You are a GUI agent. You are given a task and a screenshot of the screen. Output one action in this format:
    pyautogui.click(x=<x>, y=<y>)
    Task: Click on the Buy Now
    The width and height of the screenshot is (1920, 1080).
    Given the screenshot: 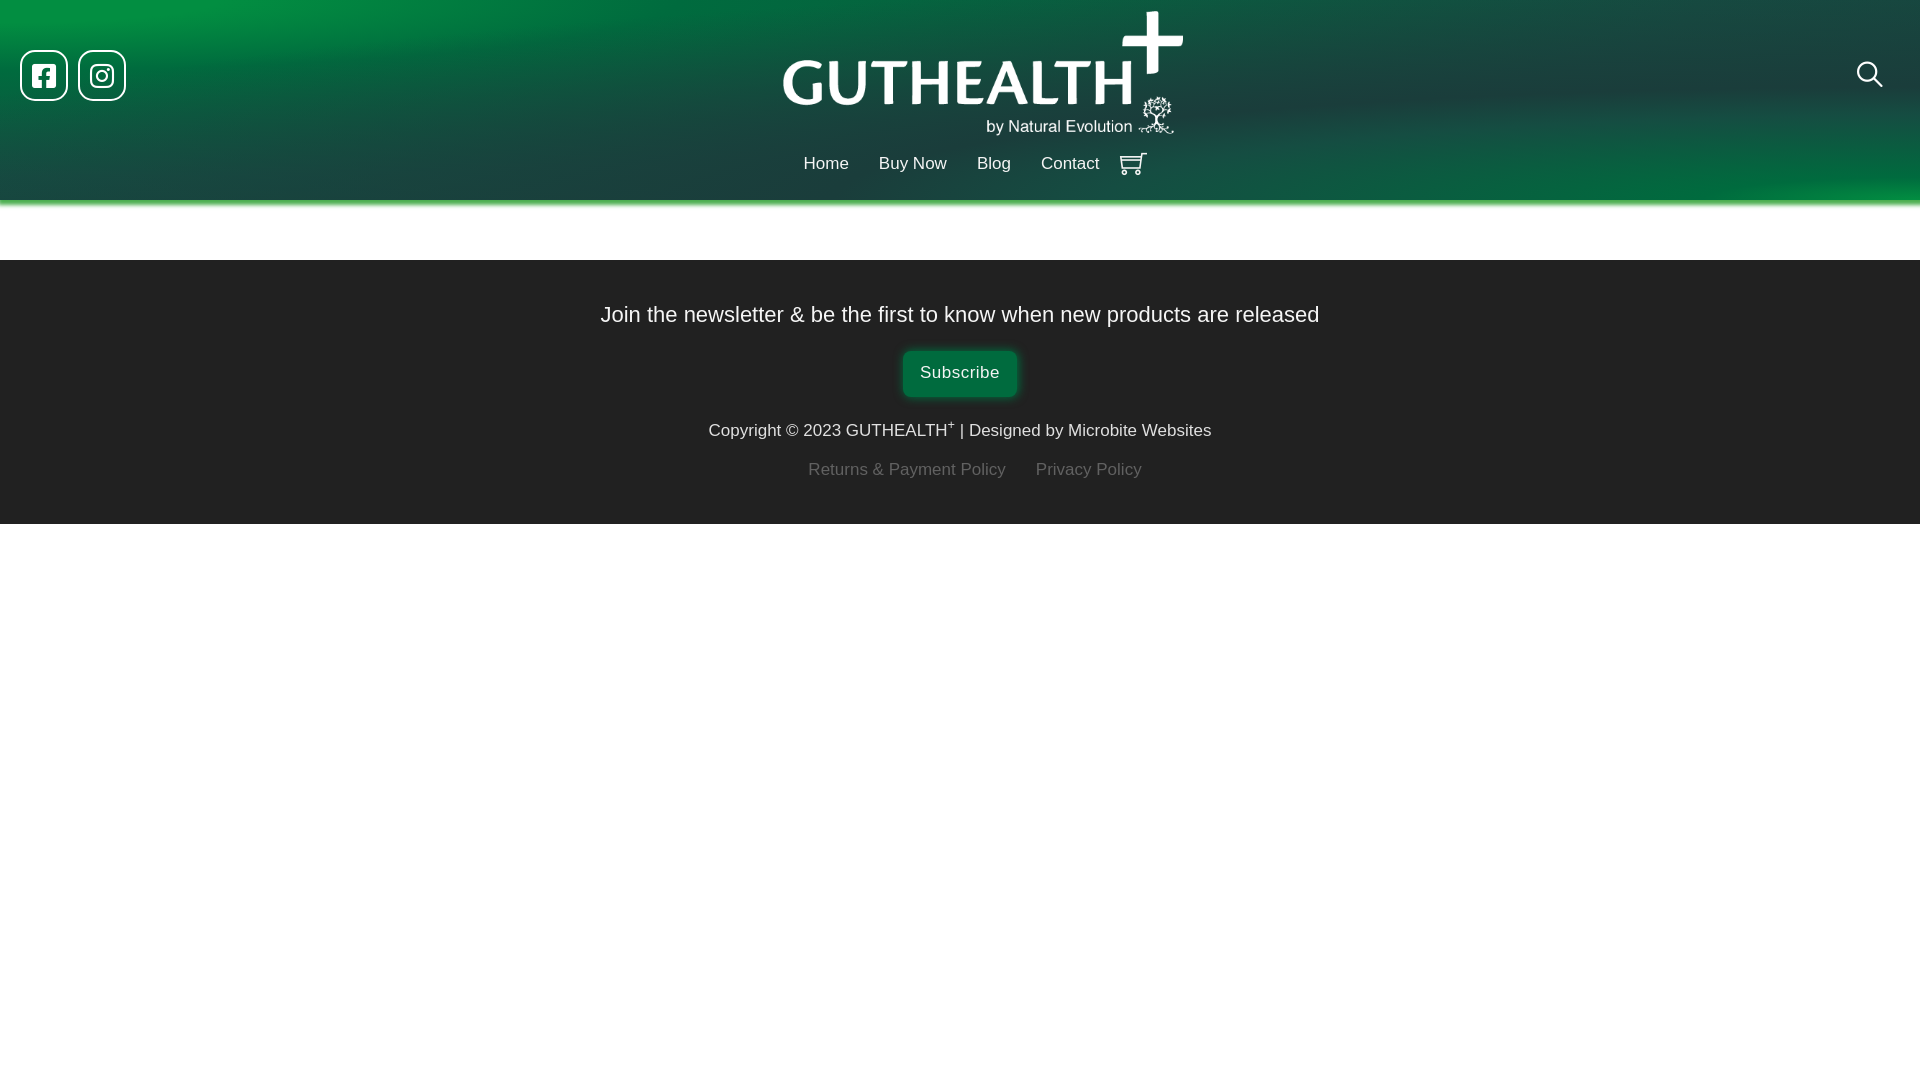 What is the action you would take?
    pyautogui.click(x=913, y=164)
    